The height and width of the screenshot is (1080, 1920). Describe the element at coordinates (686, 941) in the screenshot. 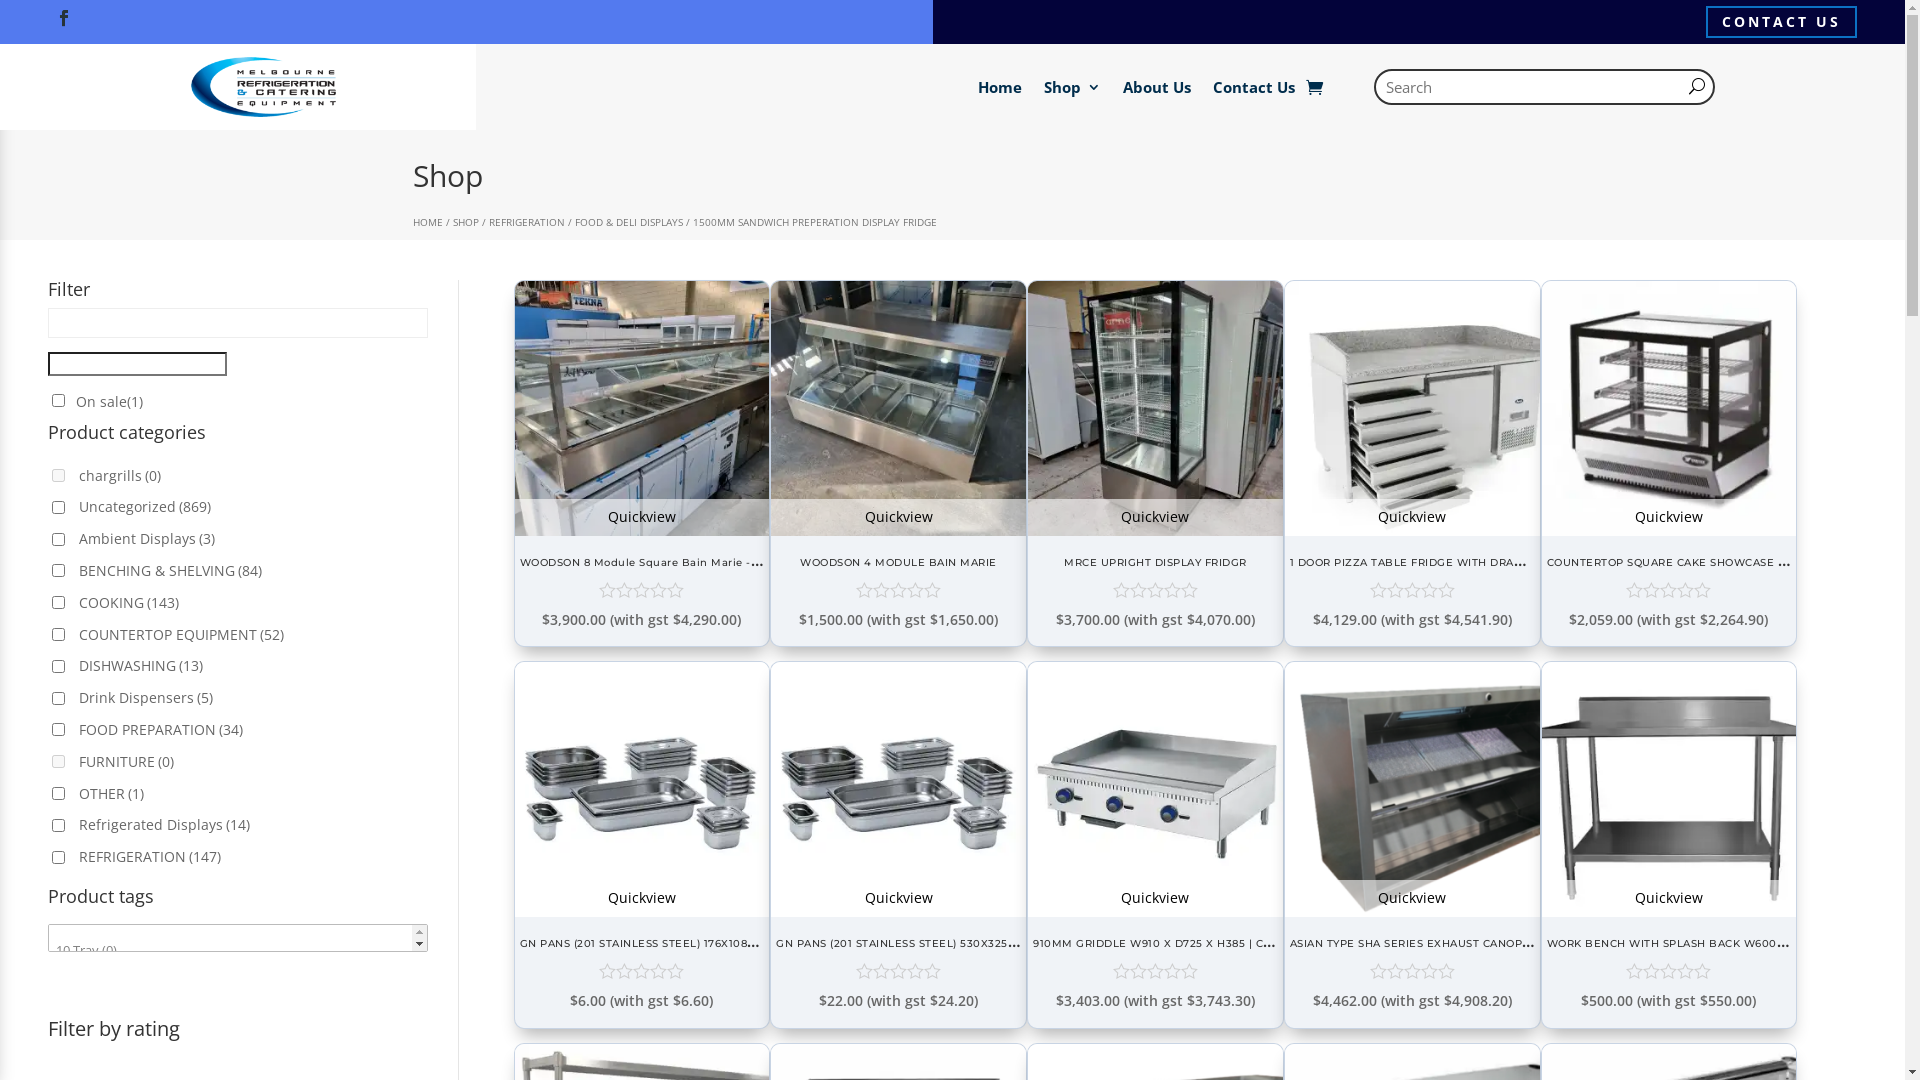

I see `GN PANS (201 STAINLESS STEEL) 176X108X65|MIXRITE 19065` at that location.